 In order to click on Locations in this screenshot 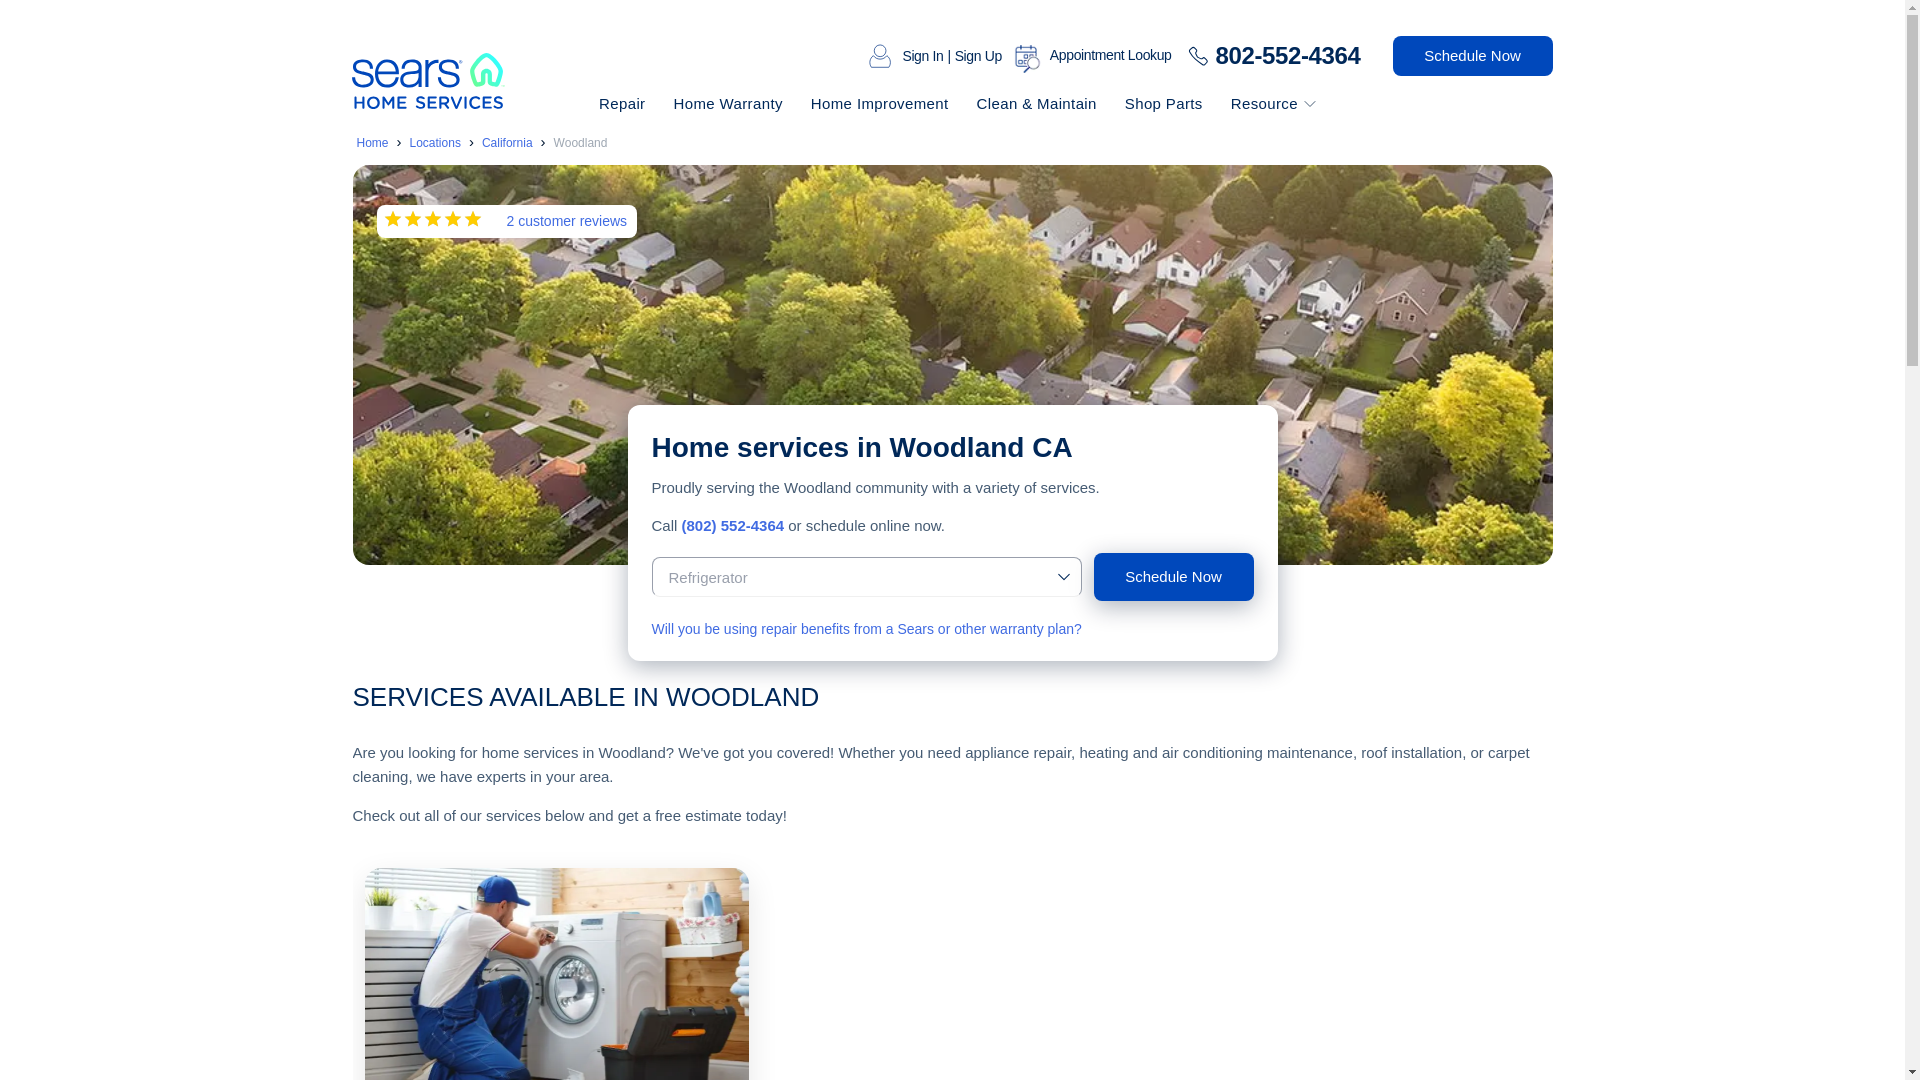, I will do `click(435, 143)`.